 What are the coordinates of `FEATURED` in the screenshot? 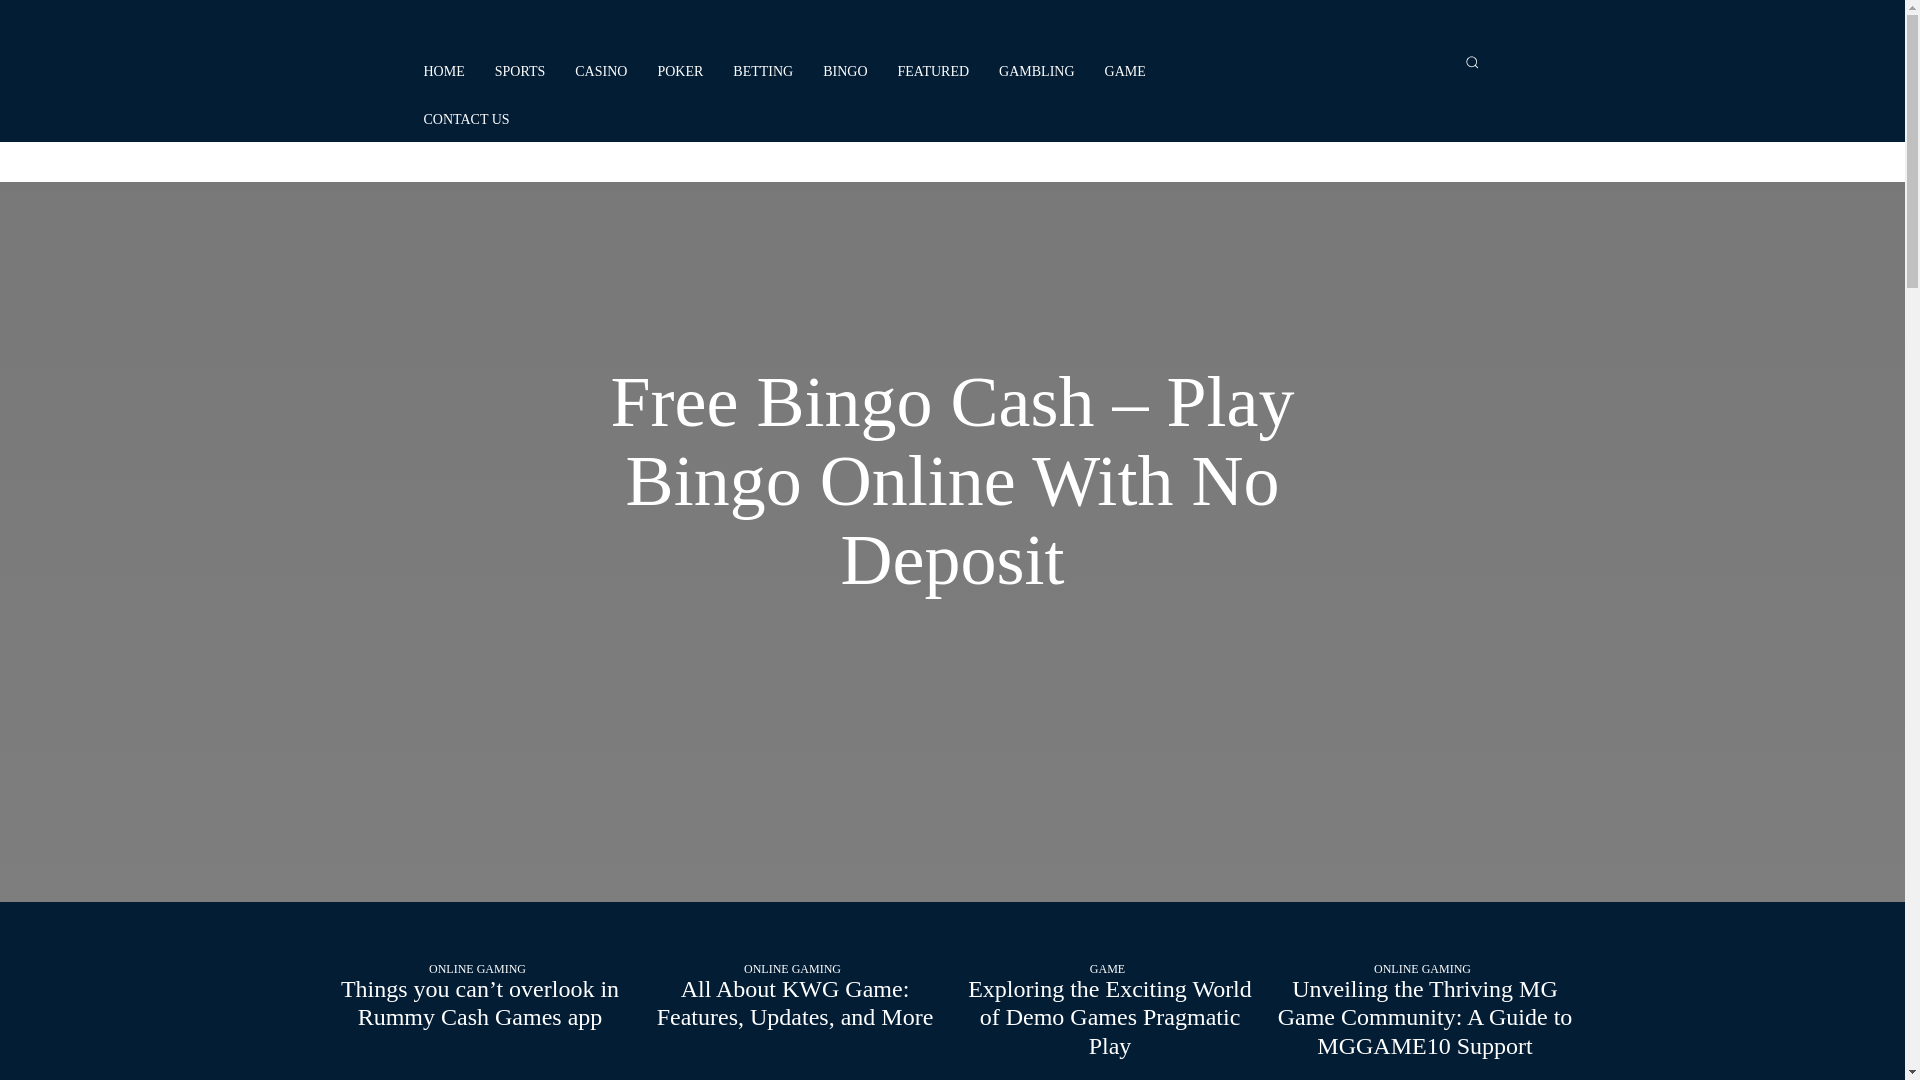 It's located at (934, 72).